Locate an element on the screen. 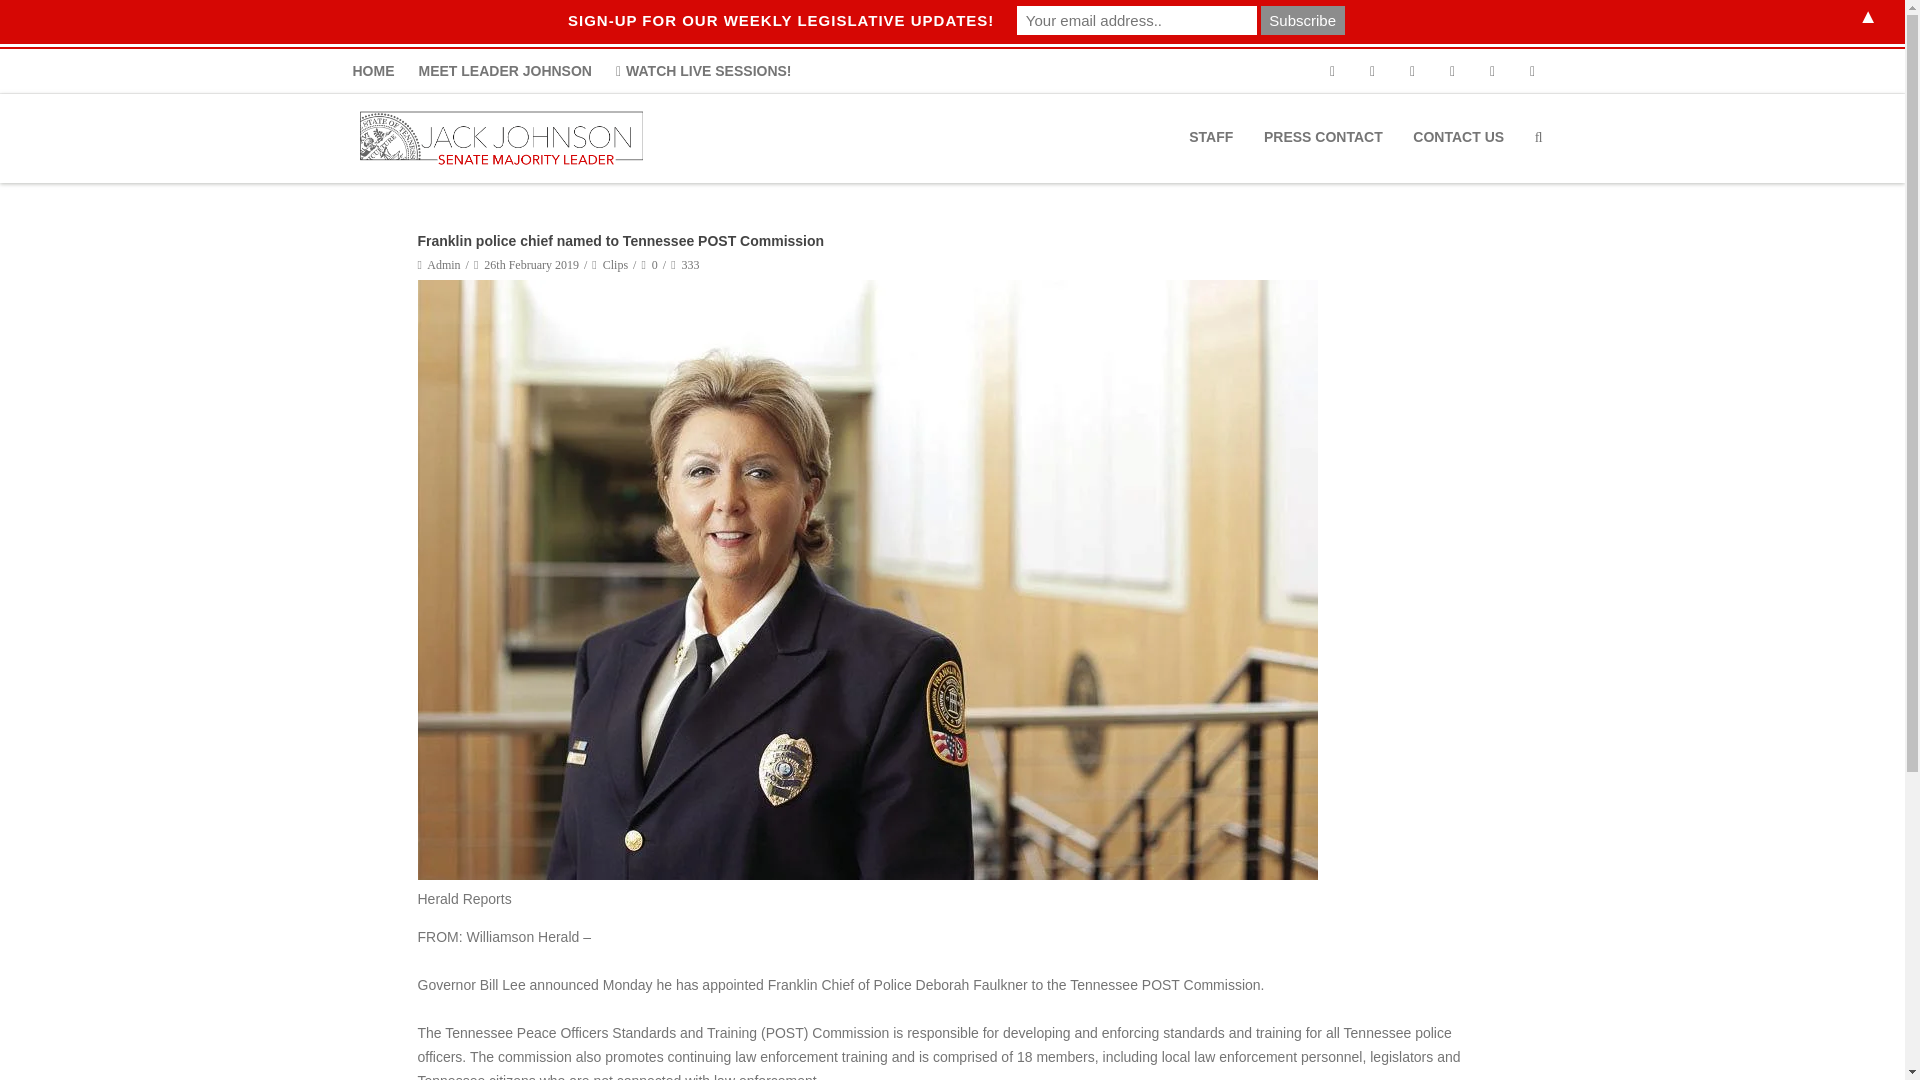 Image resolution: width=1920 pixels, height=1080 pixels. Clips is located at coordinates (614, 265).